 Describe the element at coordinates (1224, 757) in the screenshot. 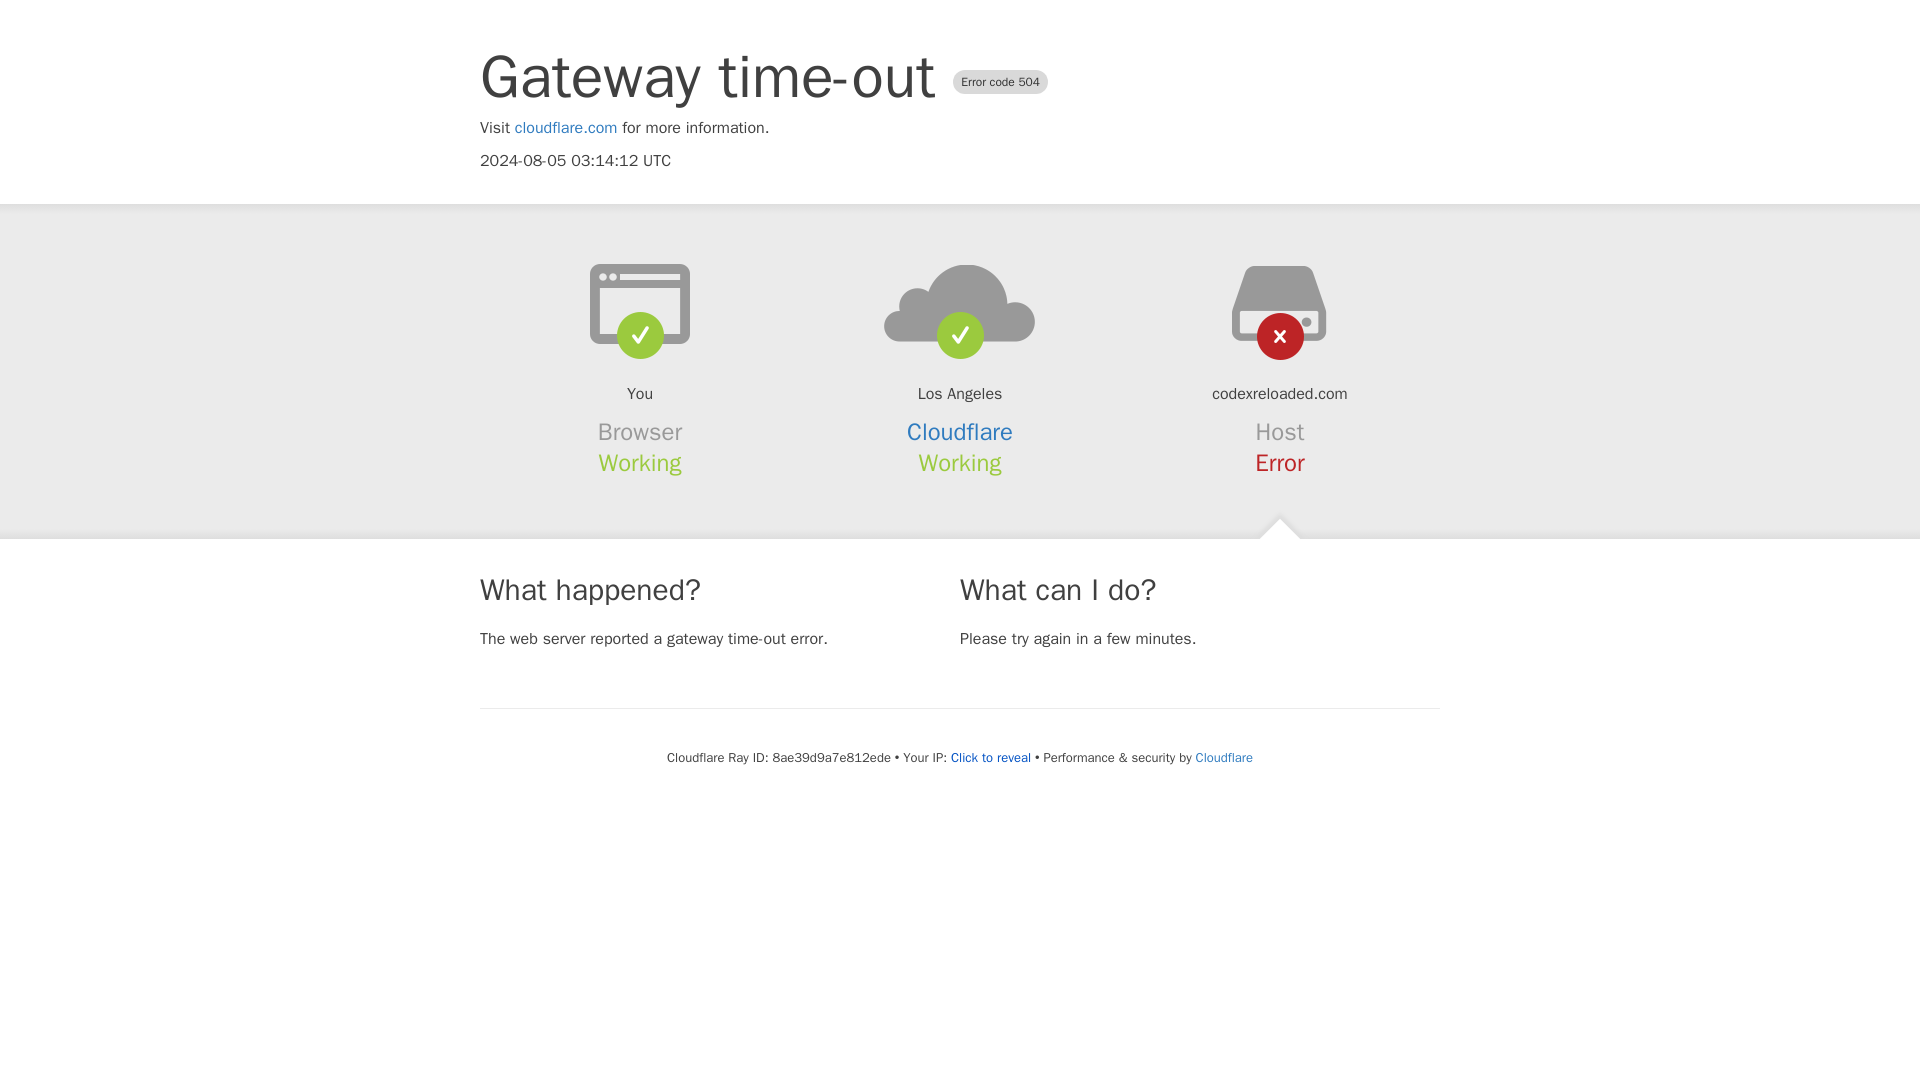

I see `Cloudflare` at that location.